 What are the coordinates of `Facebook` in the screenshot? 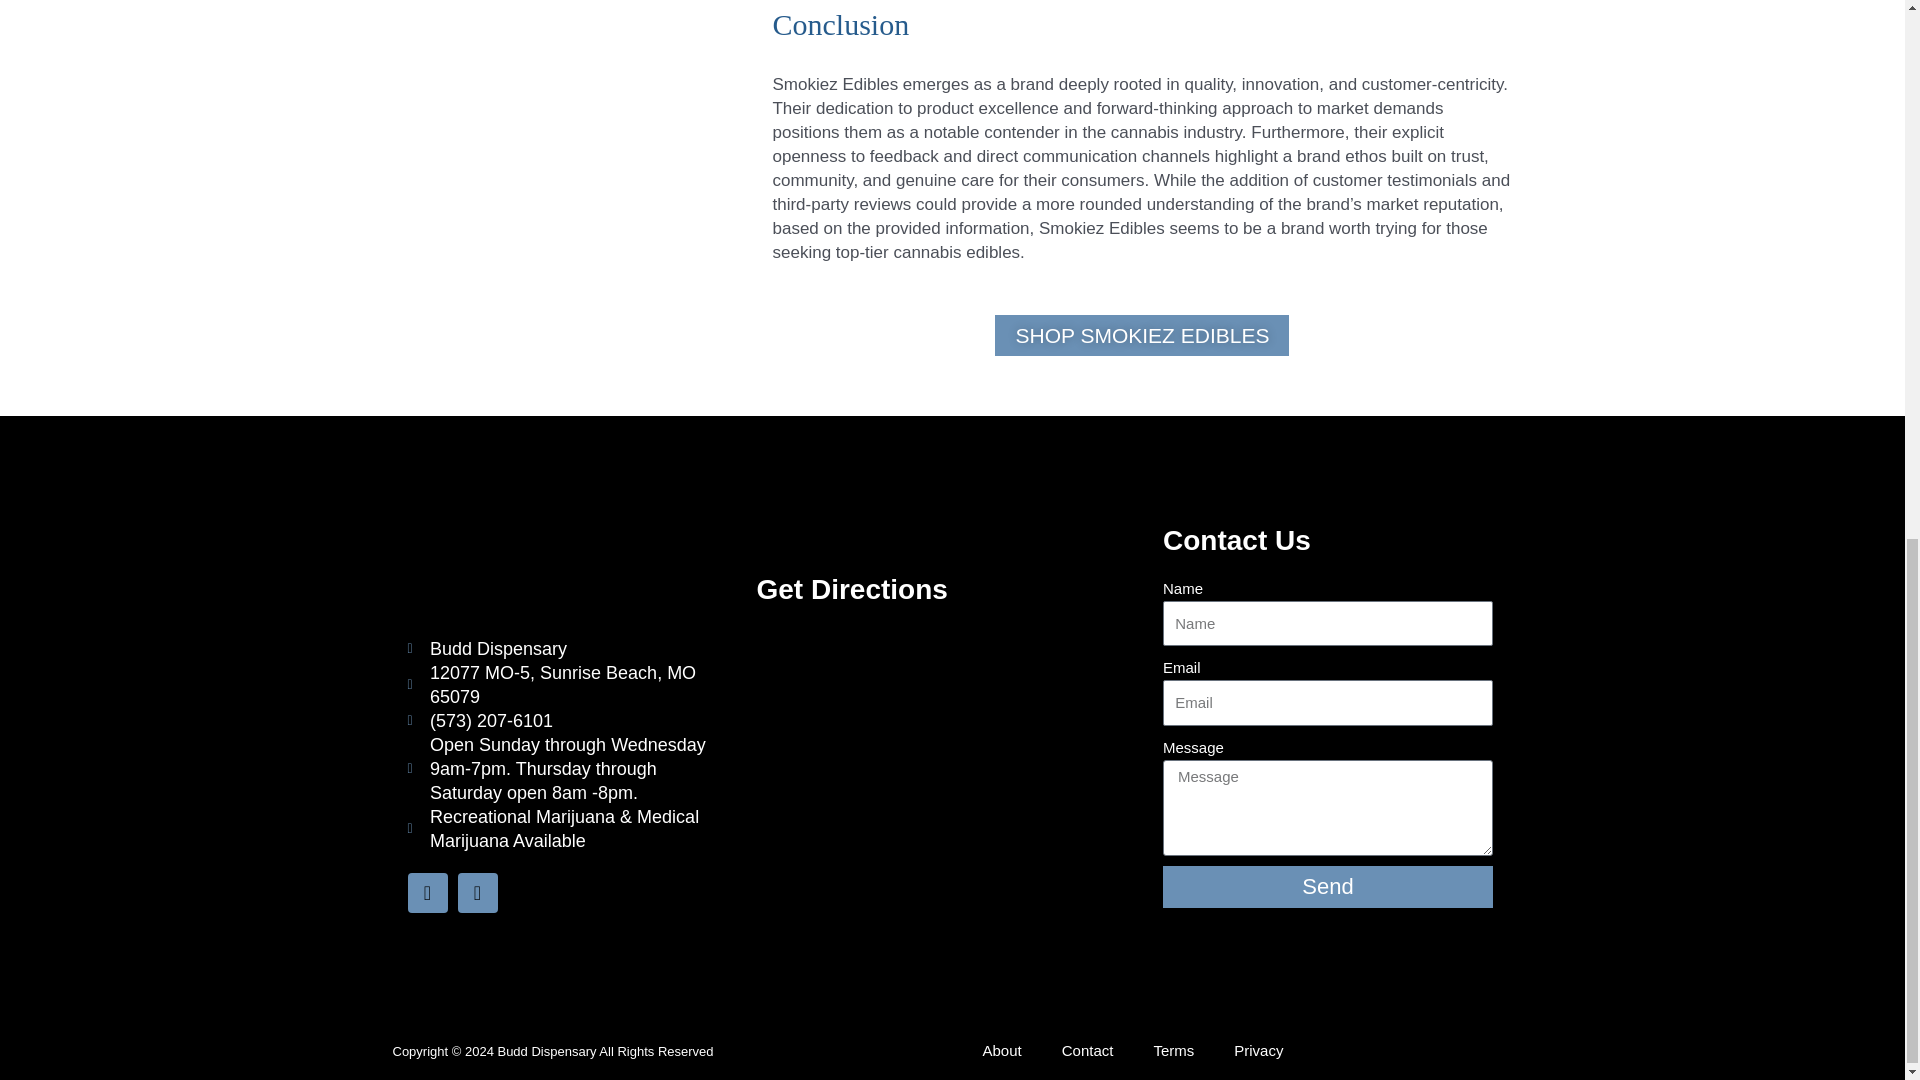 It's located at (427, 892).